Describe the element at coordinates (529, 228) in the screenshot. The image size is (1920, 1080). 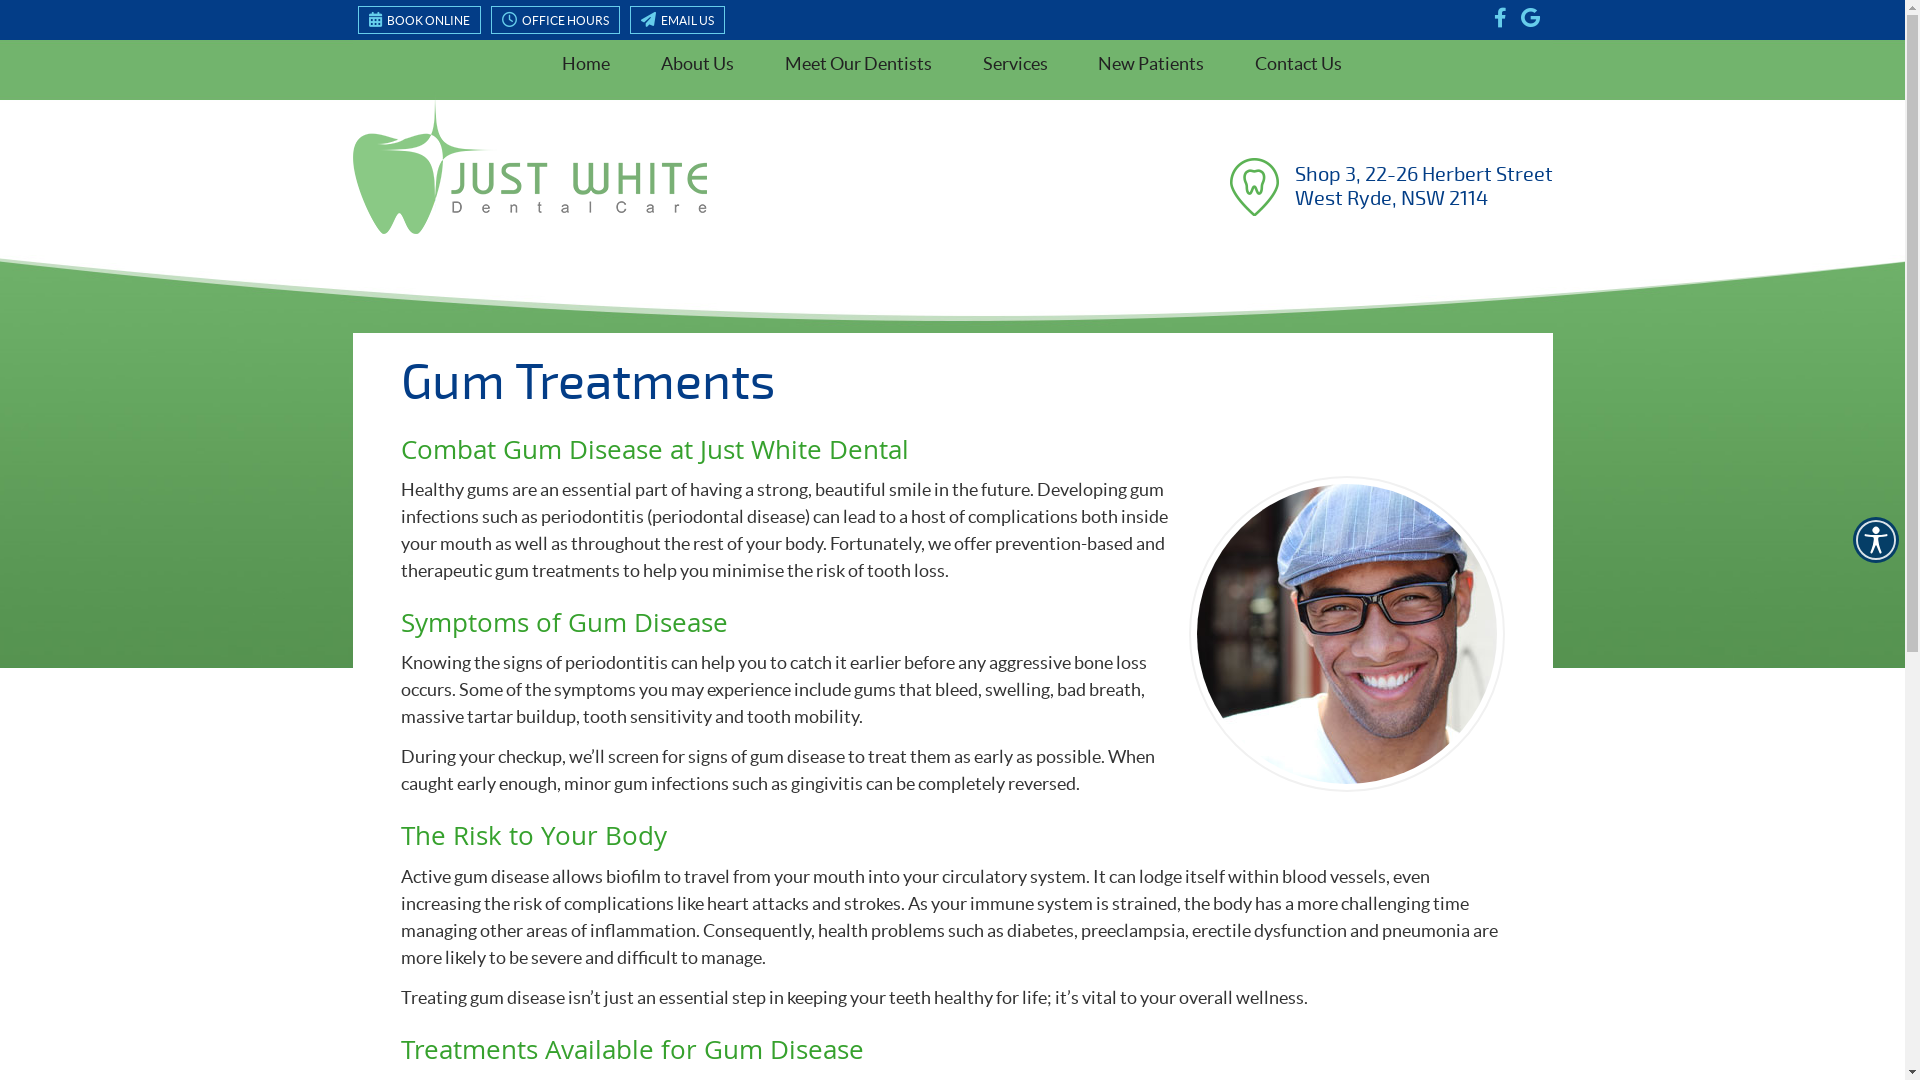
I see `Just White Dental` at that location.